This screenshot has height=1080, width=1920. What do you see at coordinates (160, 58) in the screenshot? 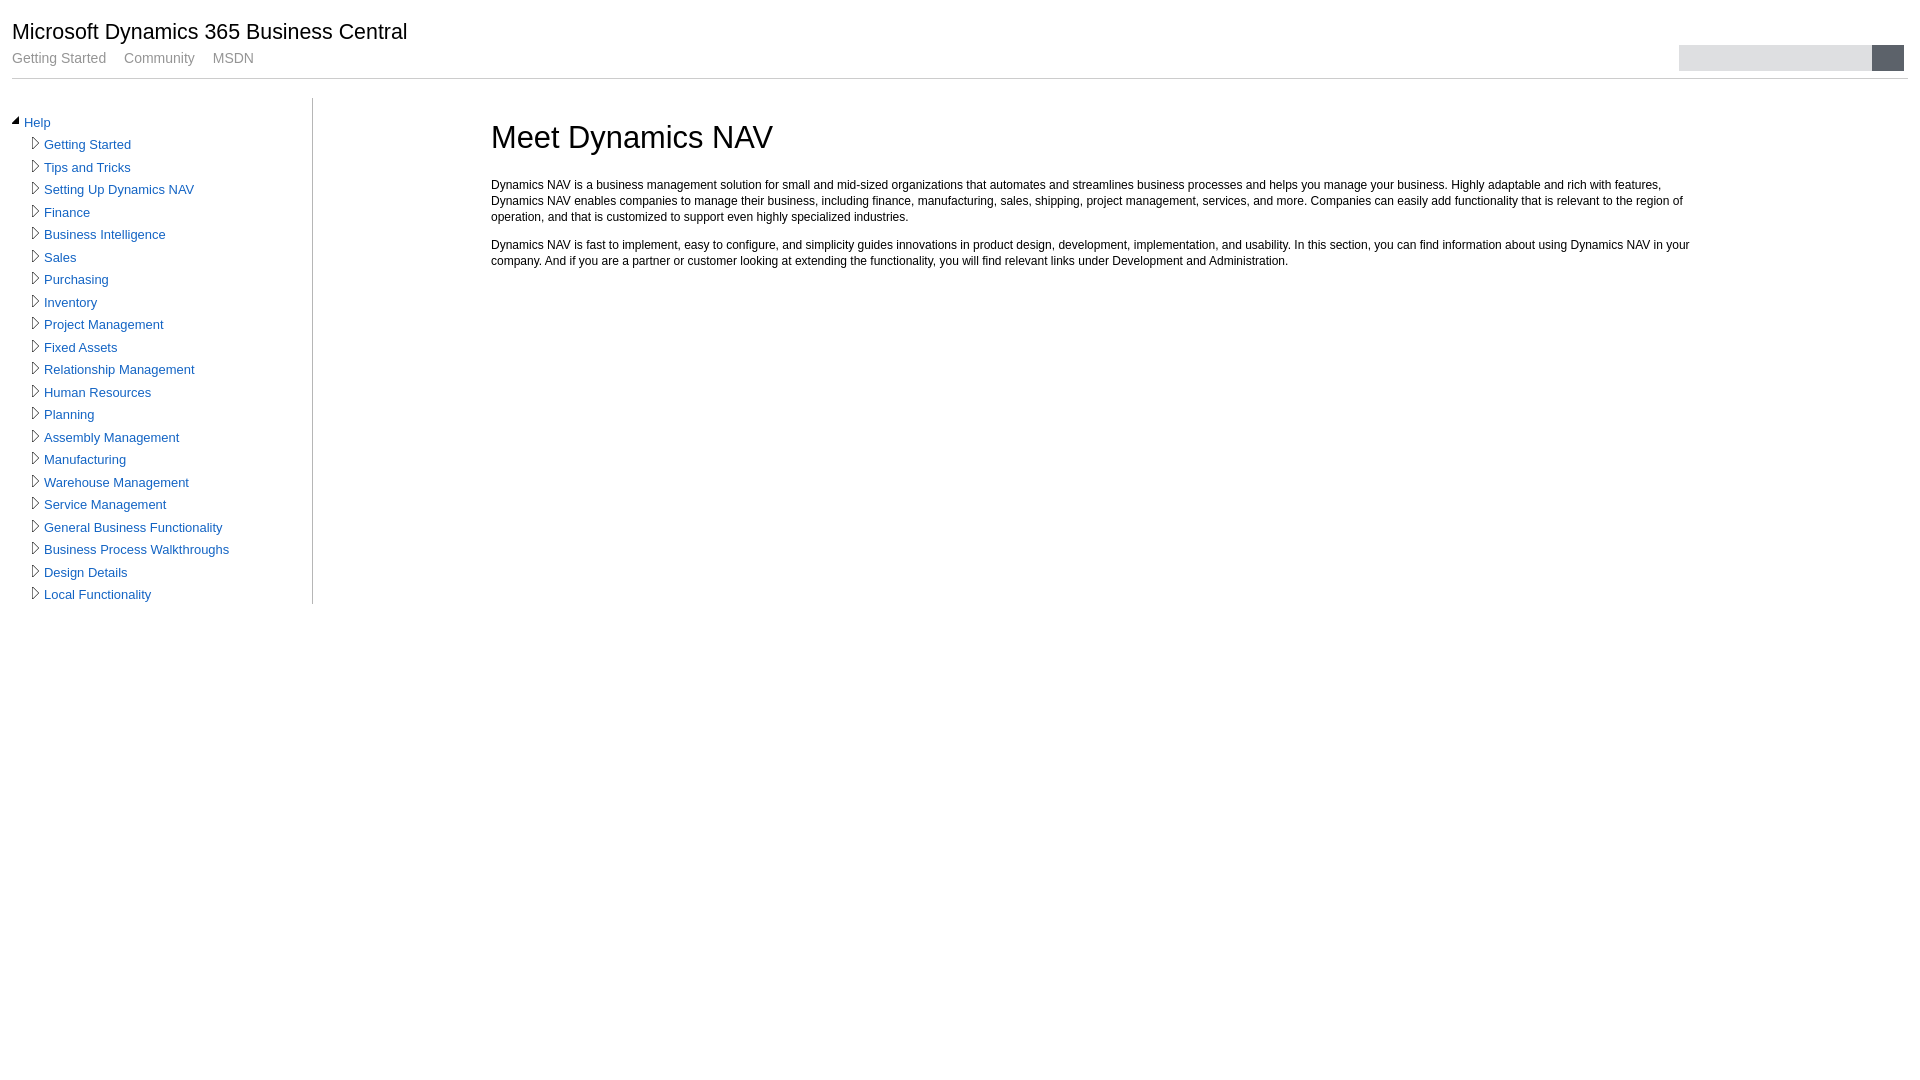
I see `Community` at bounding box center [160, 58].